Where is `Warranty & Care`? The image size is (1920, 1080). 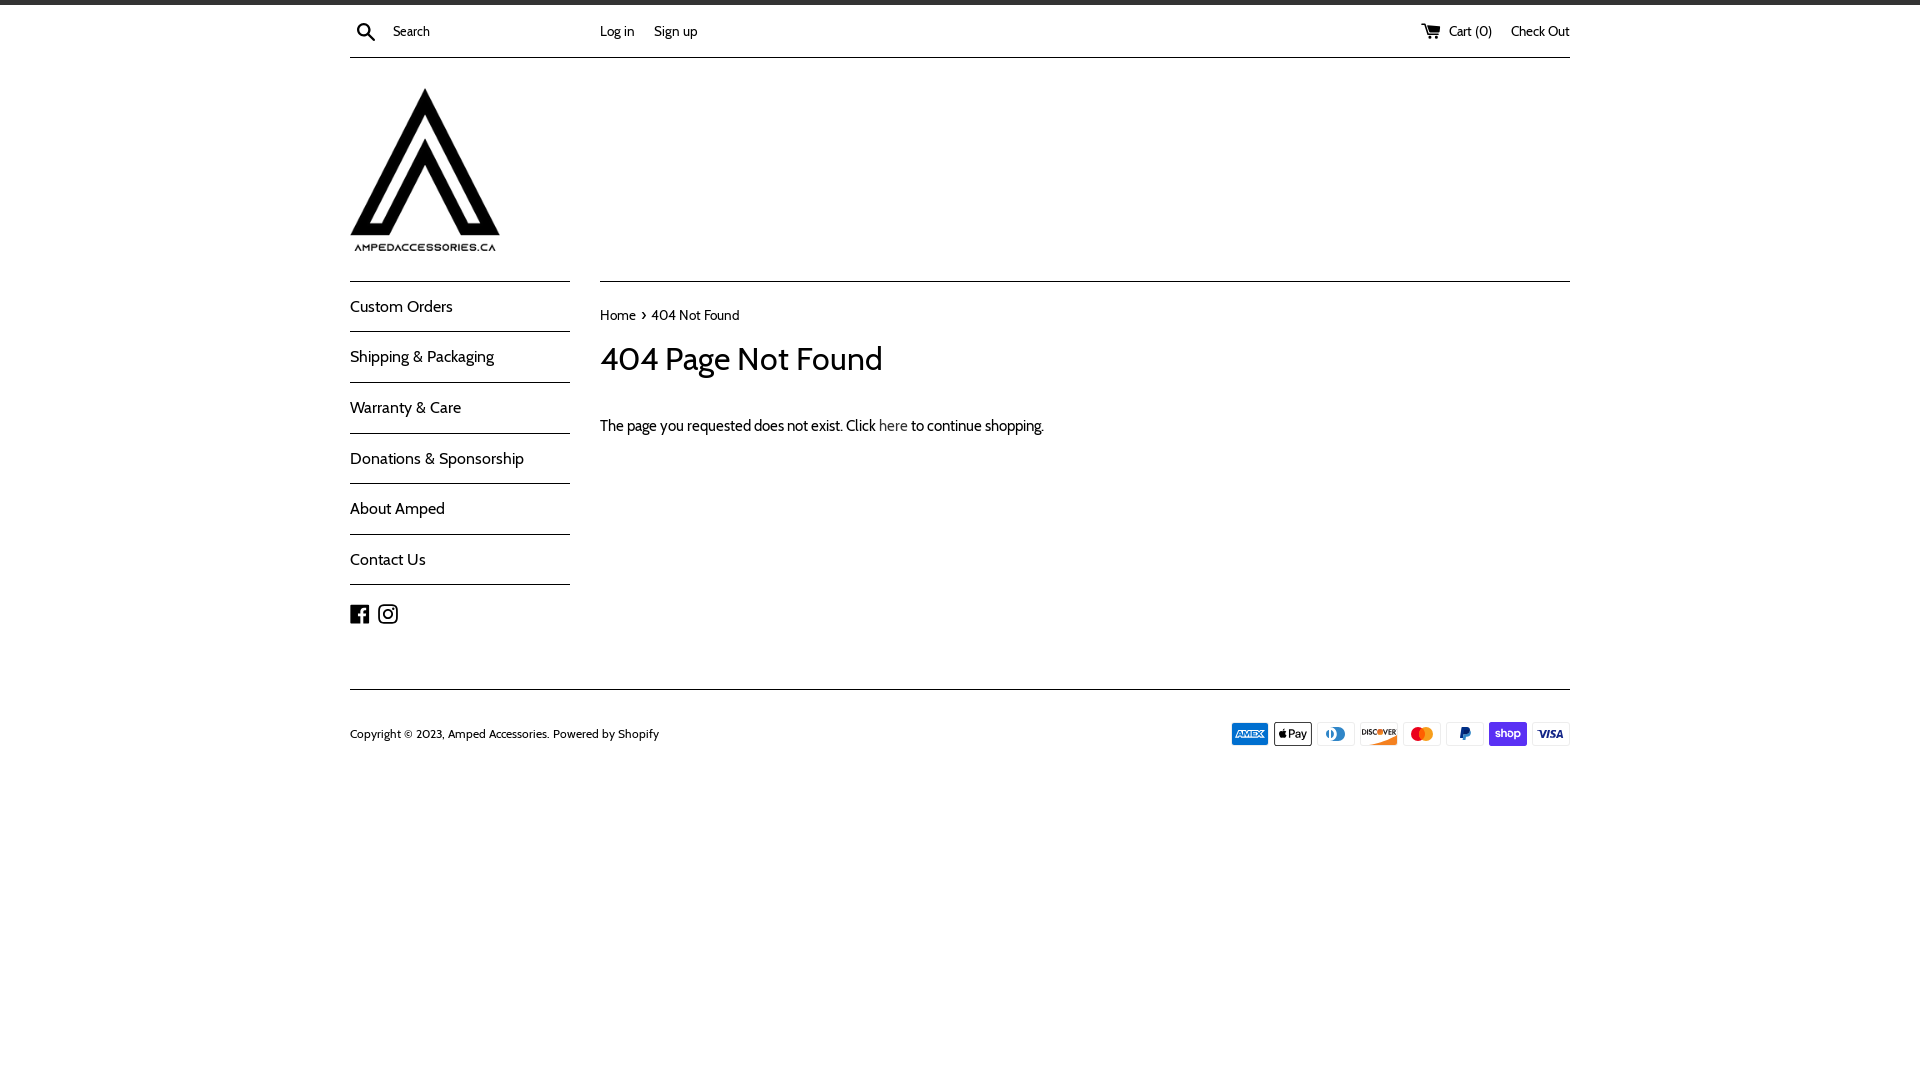 Warranty & Care is located at coordinates (460, 408).